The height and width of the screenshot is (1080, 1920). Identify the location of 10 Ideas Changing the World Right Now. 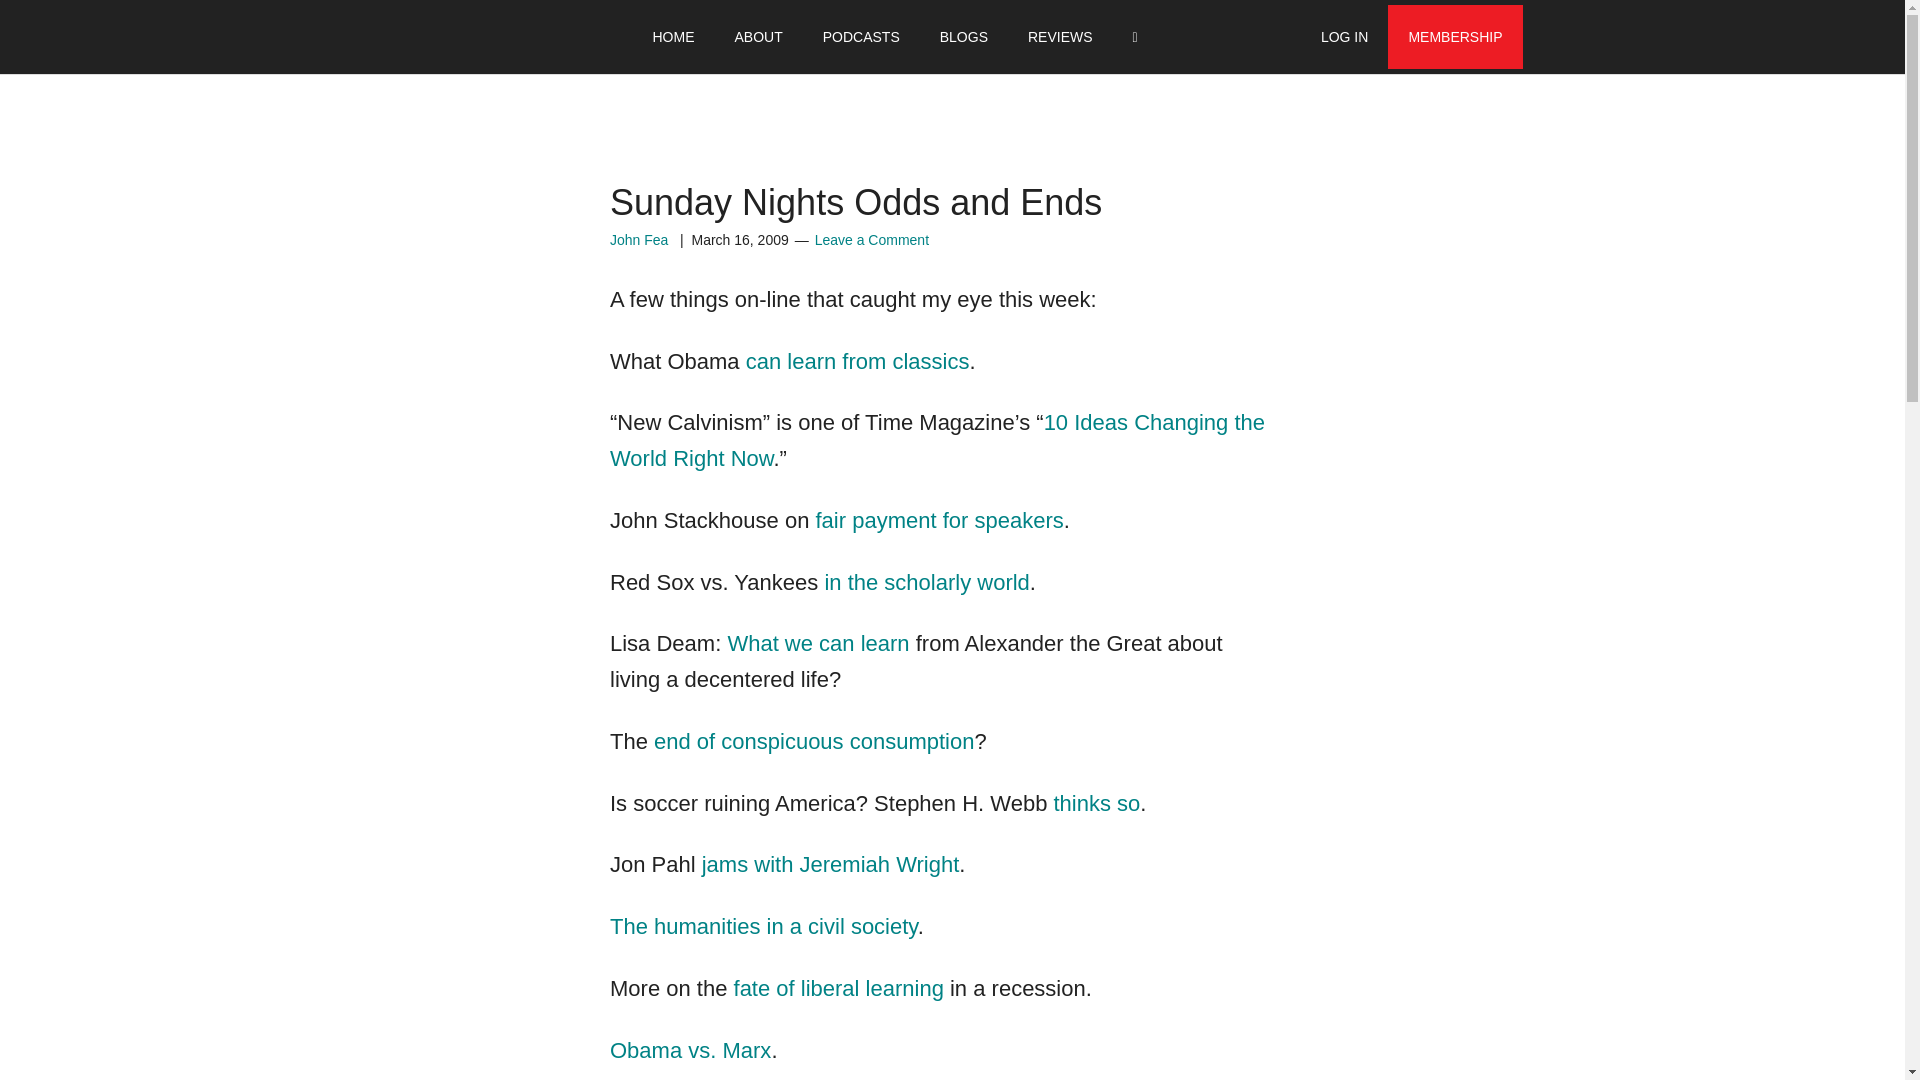
(938, 440).